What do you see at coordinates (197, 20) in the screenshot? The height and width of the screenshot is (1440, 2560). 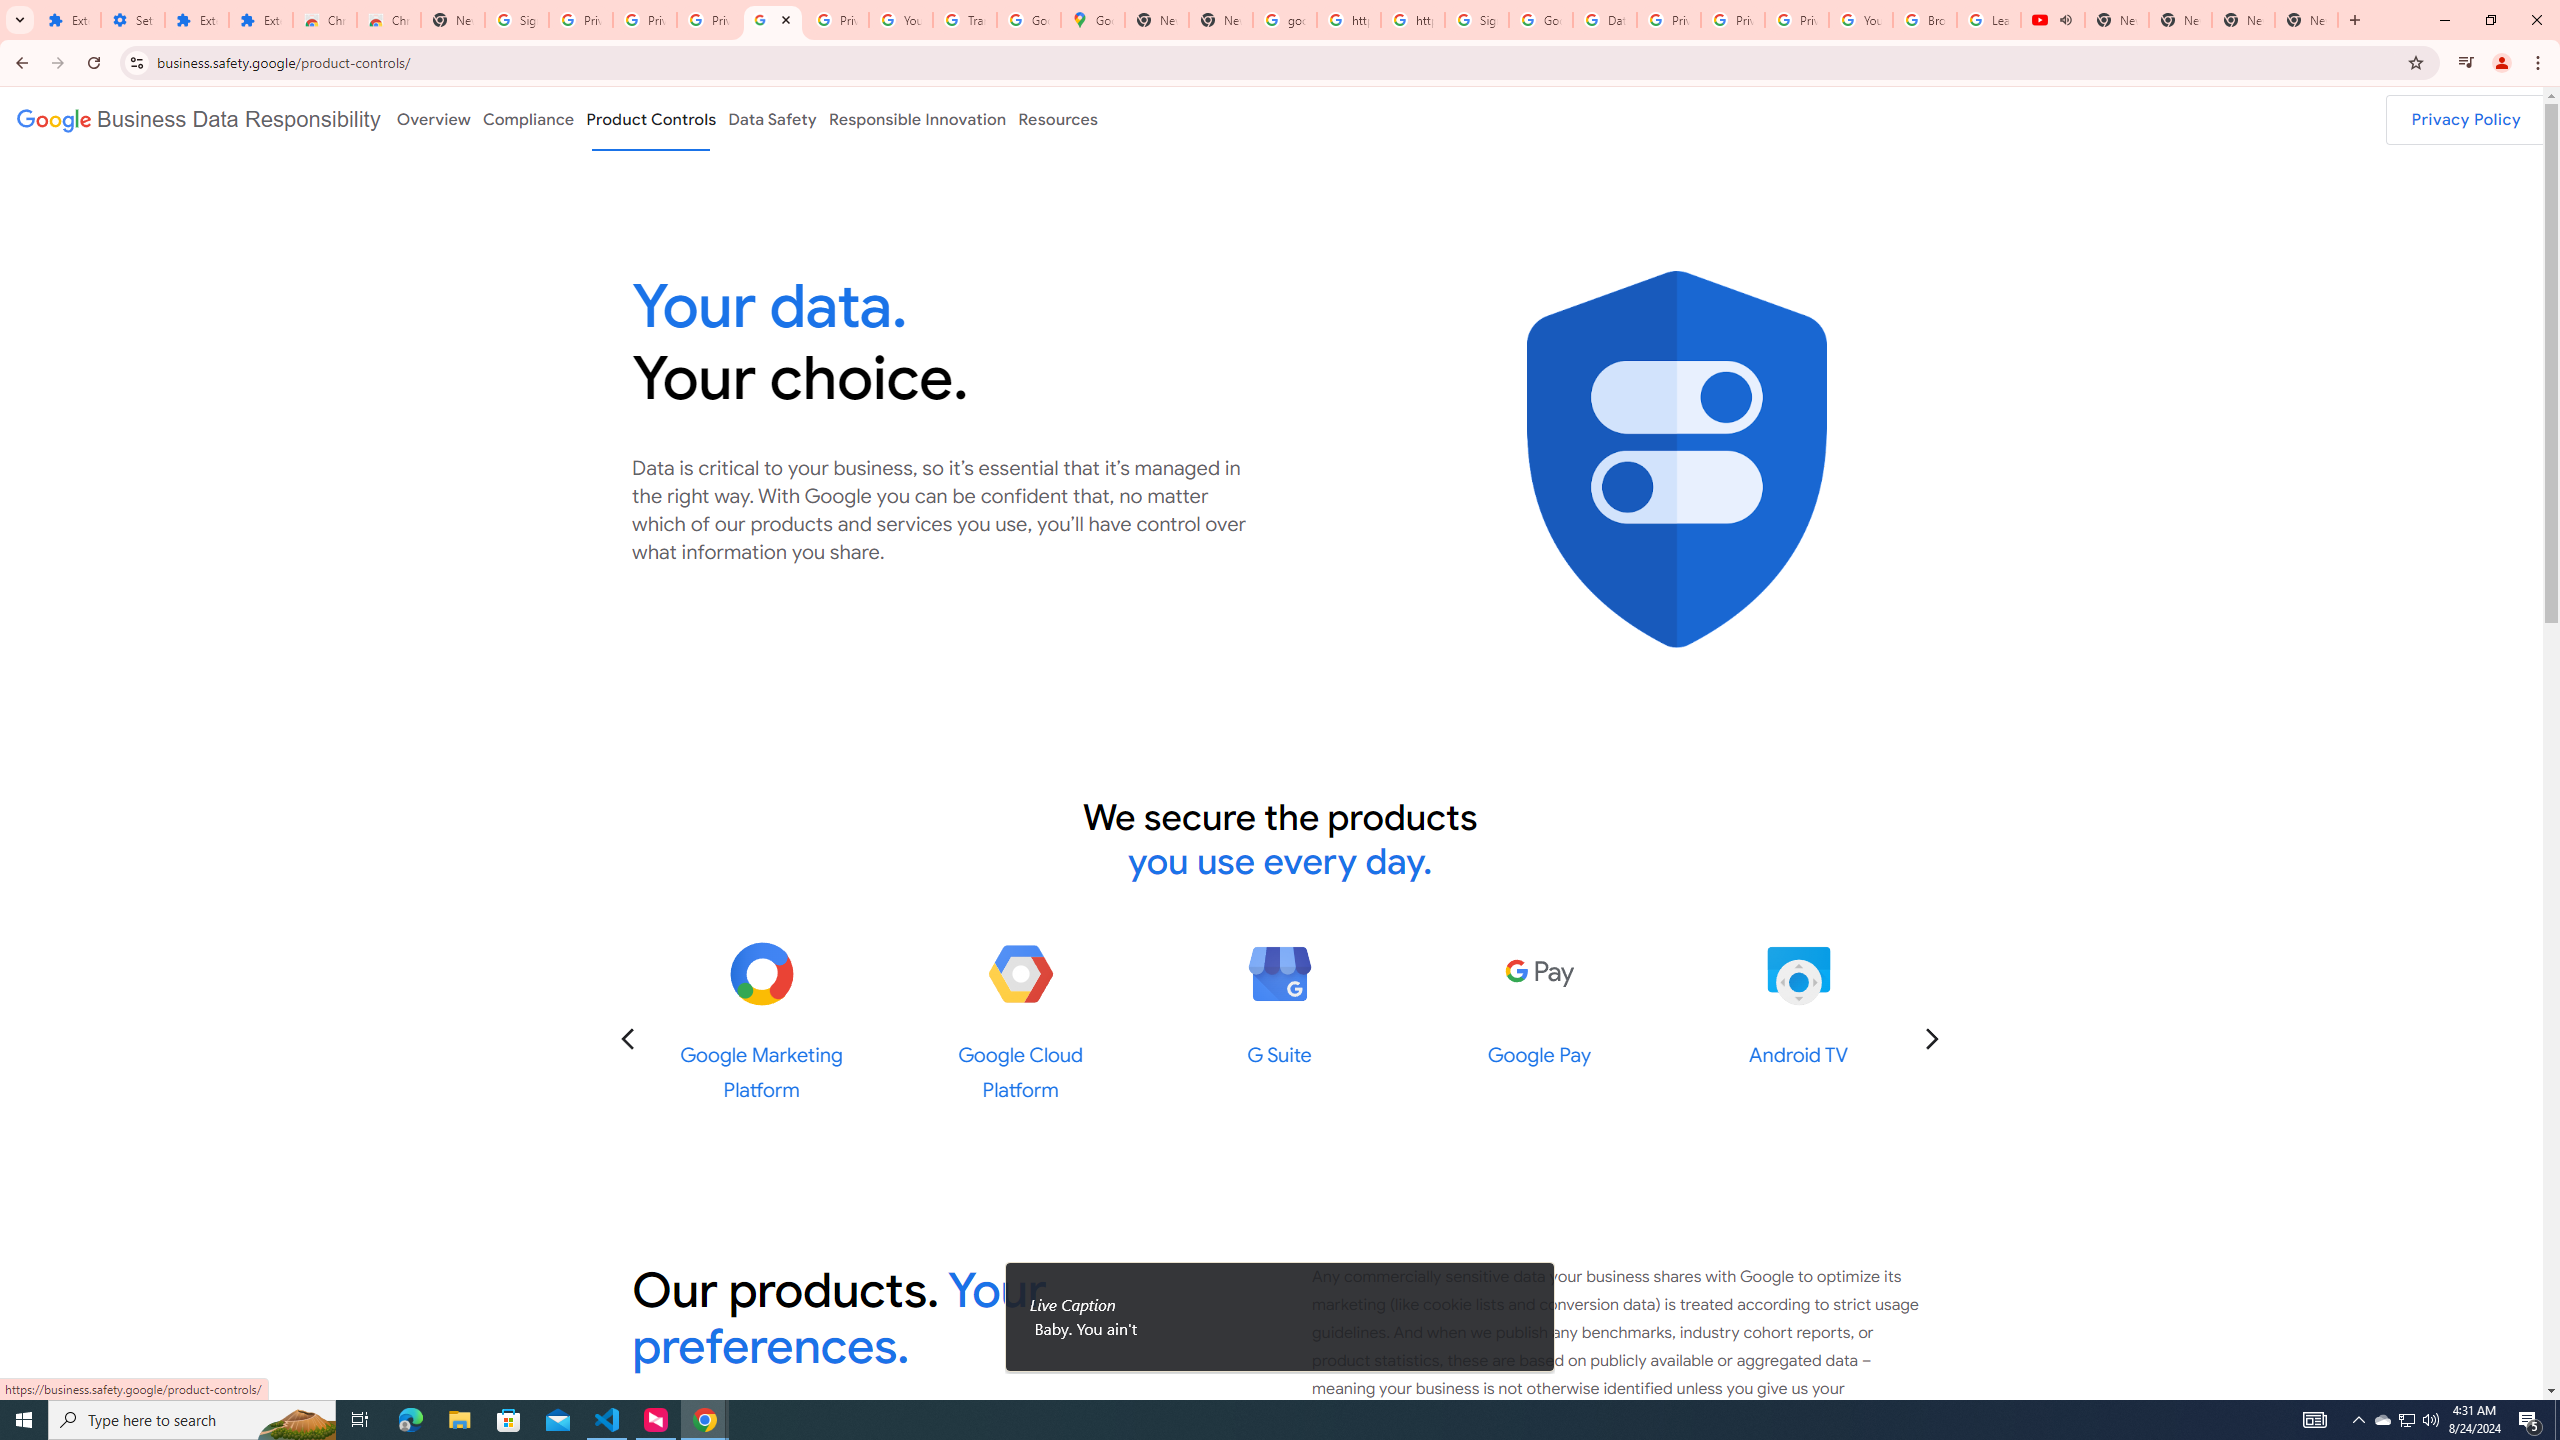 I see `Extensions` at bounding box center [197, 20].